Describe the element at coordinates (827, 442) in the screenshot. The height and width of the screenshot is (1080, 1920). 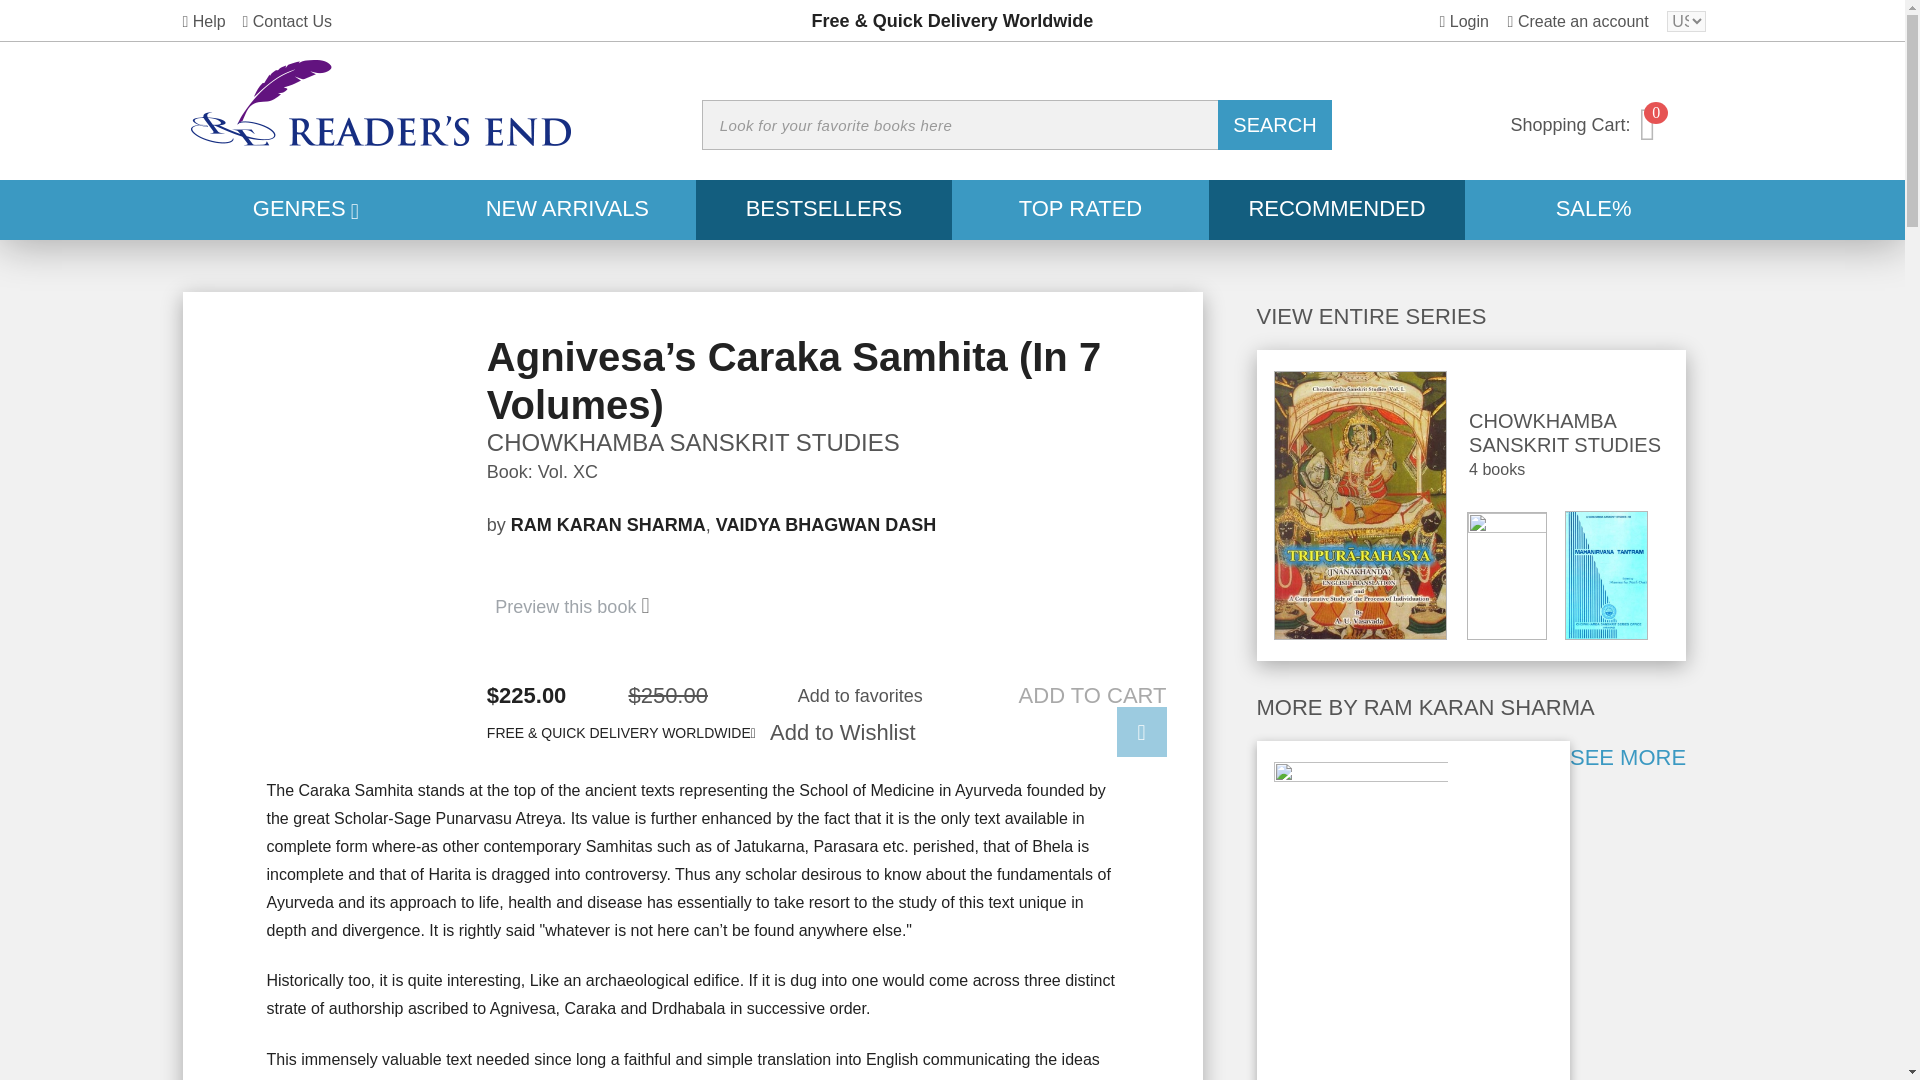
I see `CHOWKHAMBA SANSKRIT STUDIES` at that location.